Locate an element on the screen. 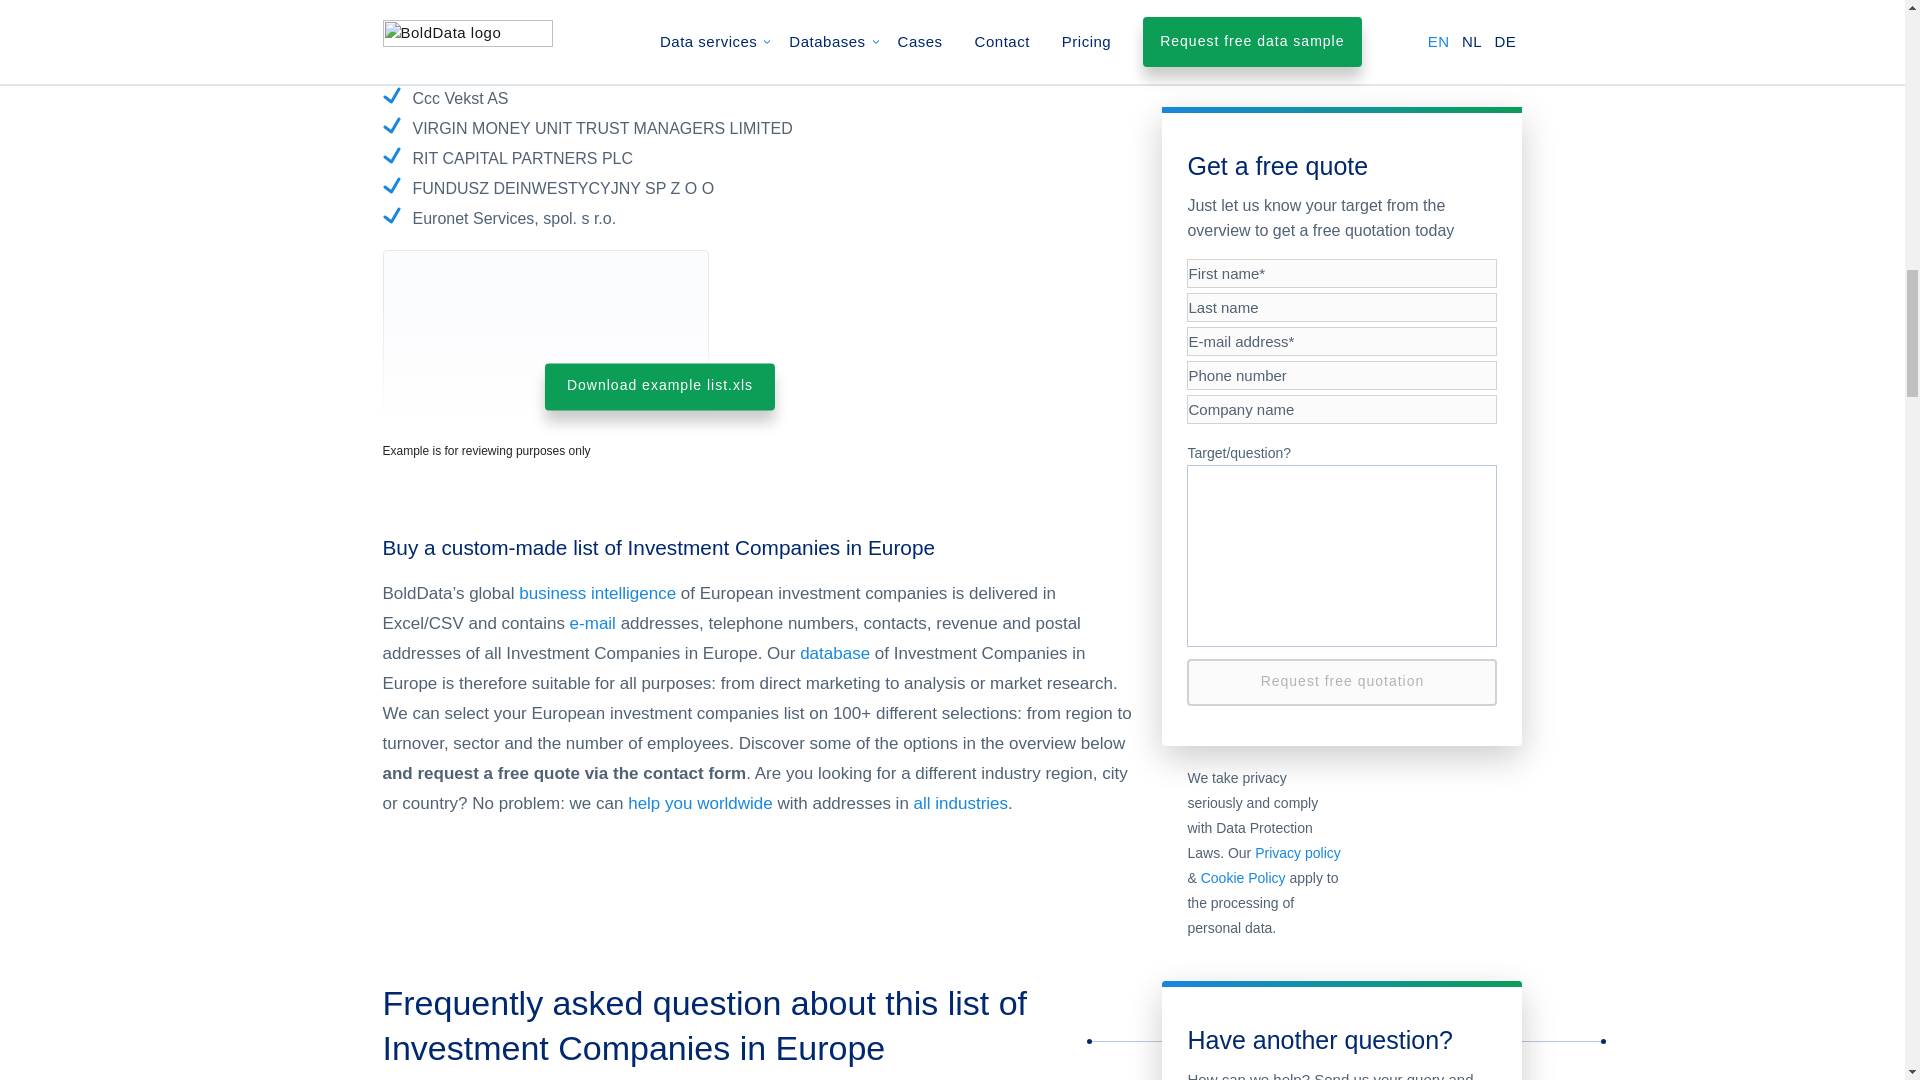 This screenshot has width=1920, height=1080. e-mail is located at coordinates (593, 623).